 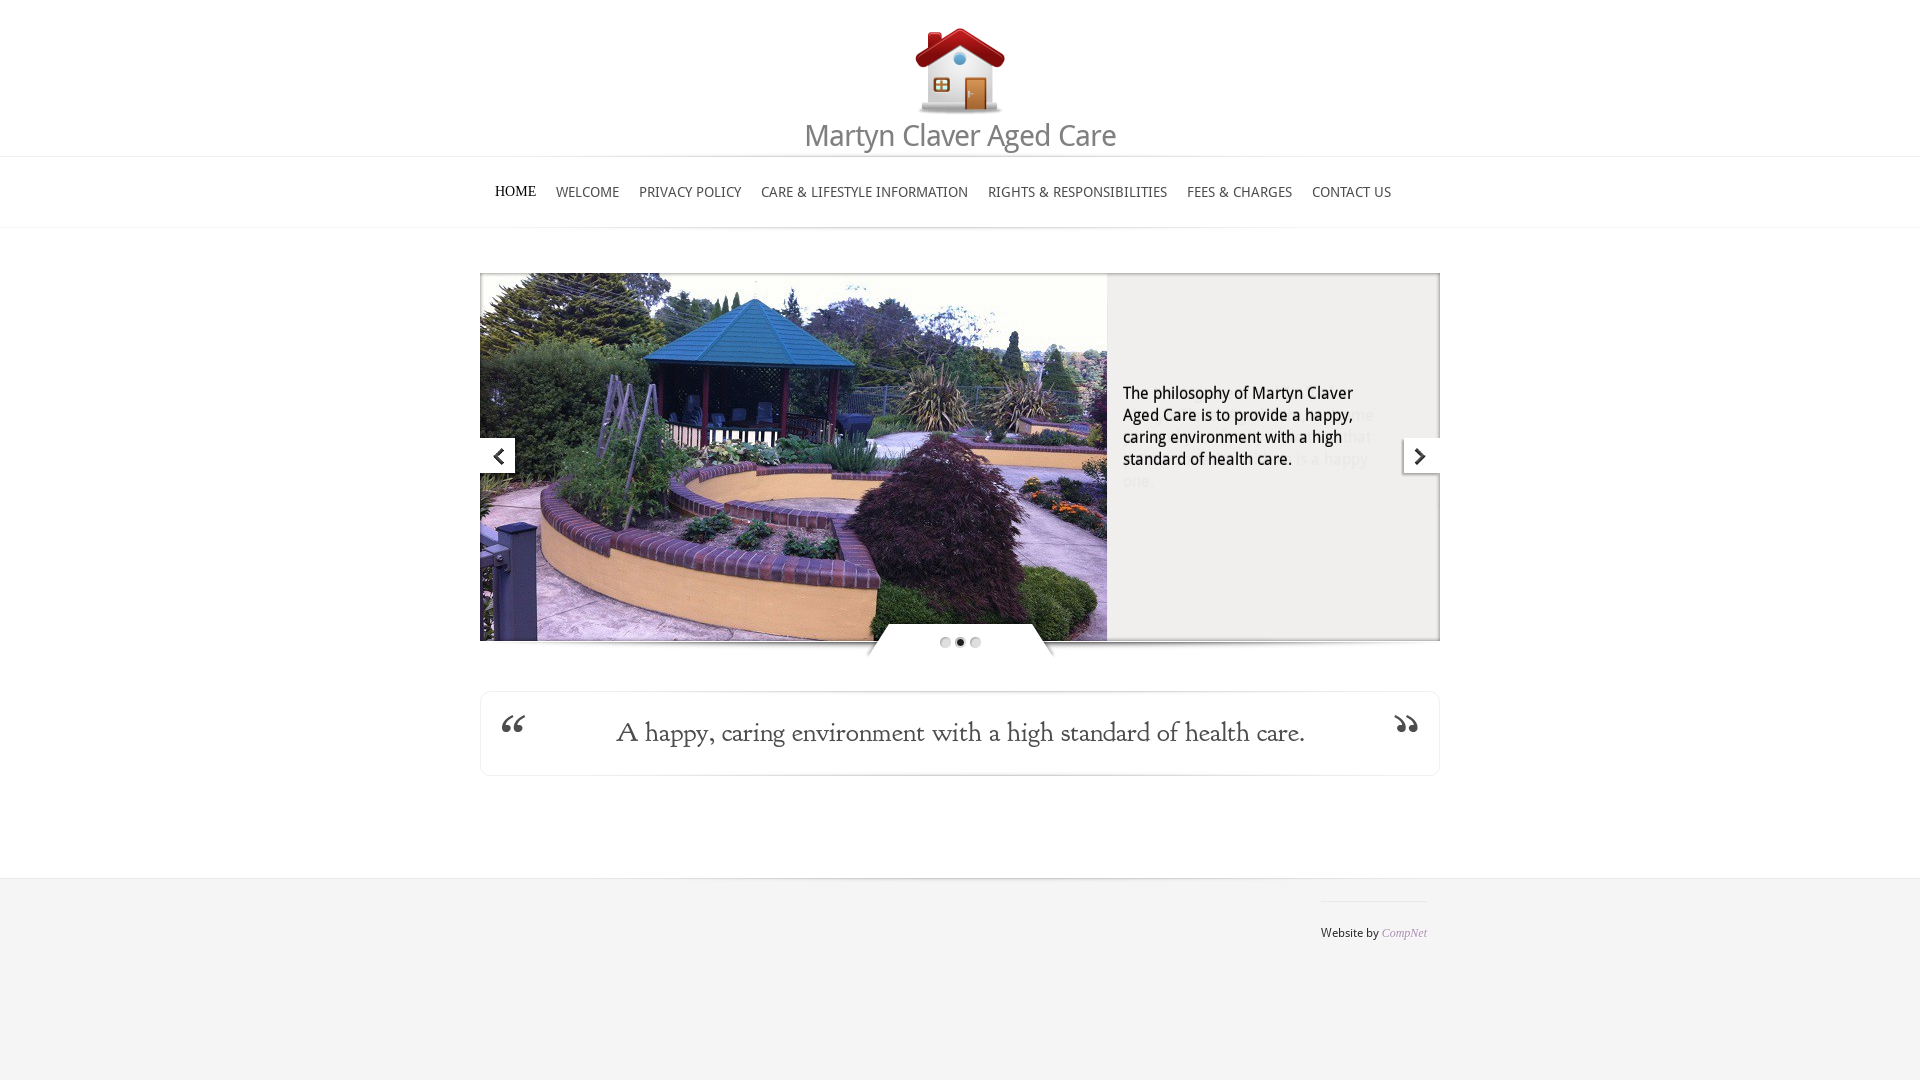 What do you see at coordinates (500, 458) in the screenshot?
I see `Previous` at bounding box center [500, 458].